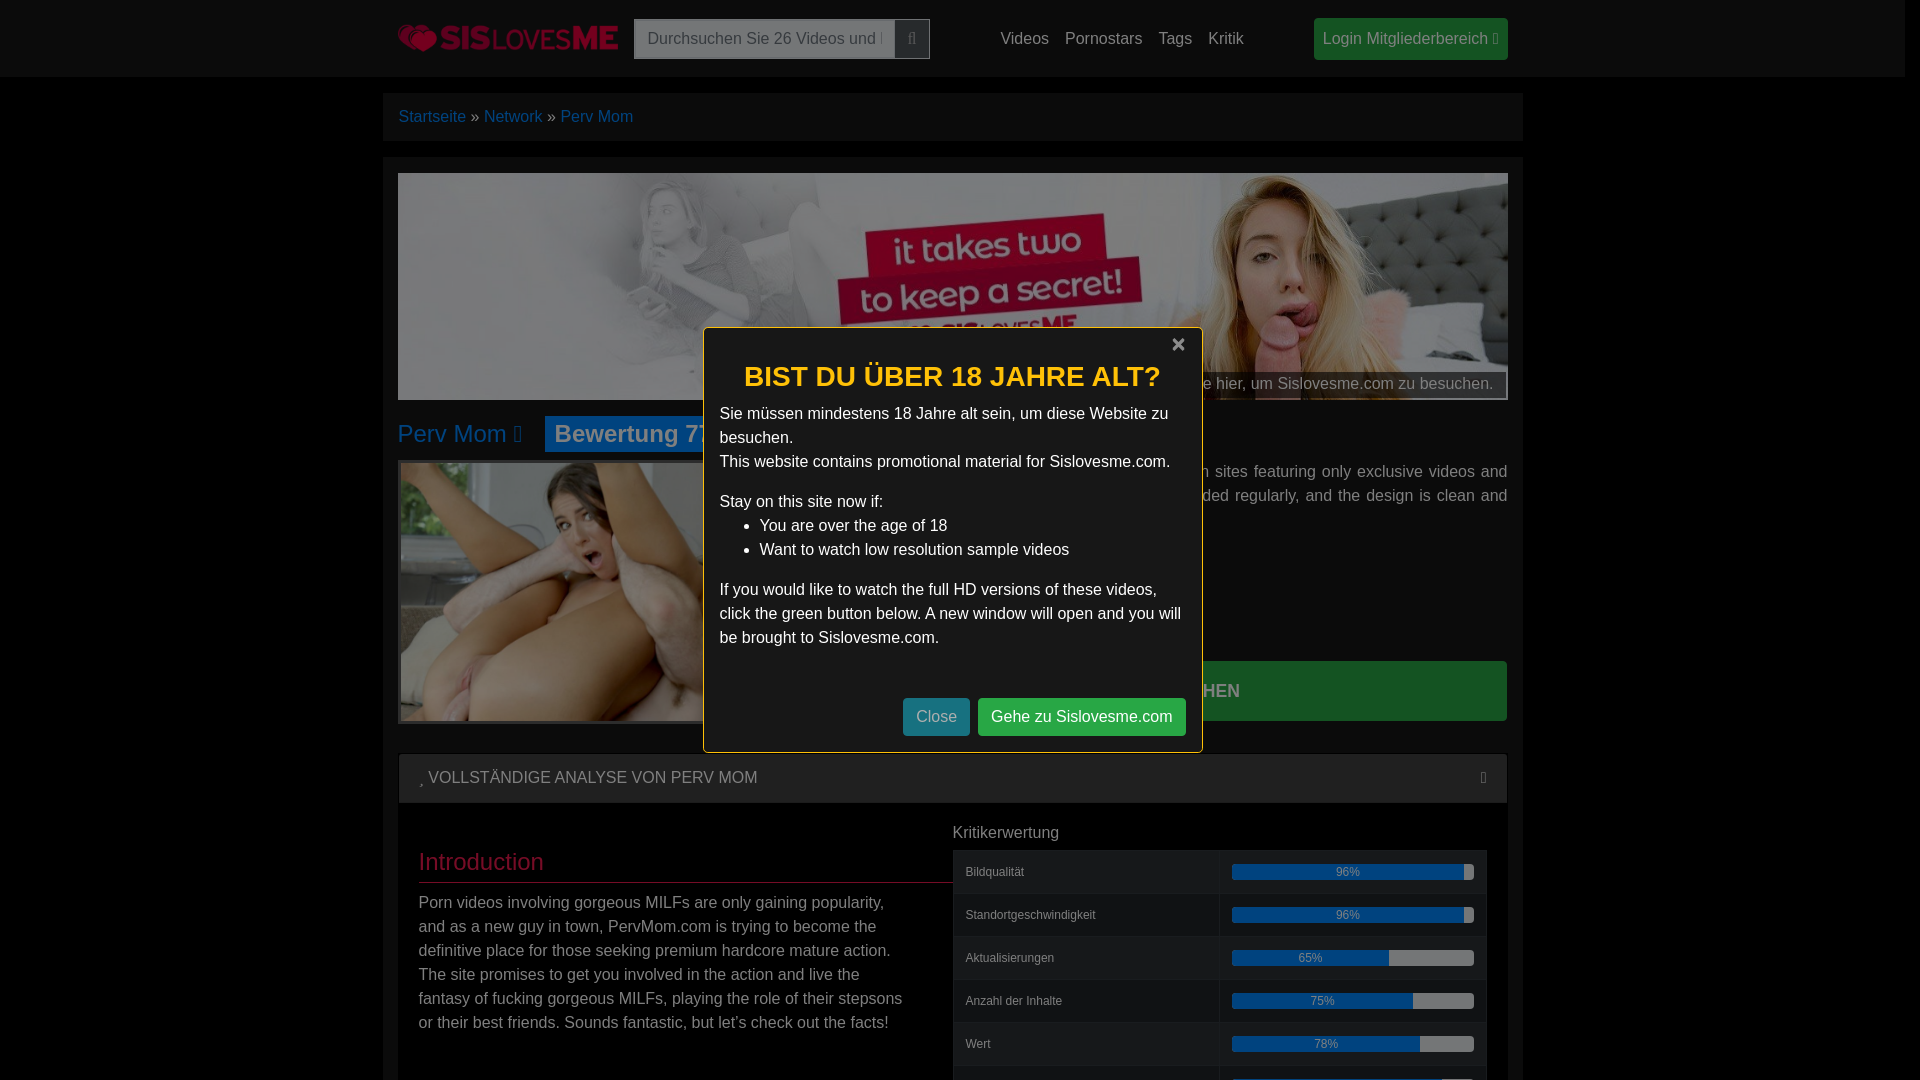  I want to click on Perv Mom, so click(596, 116).